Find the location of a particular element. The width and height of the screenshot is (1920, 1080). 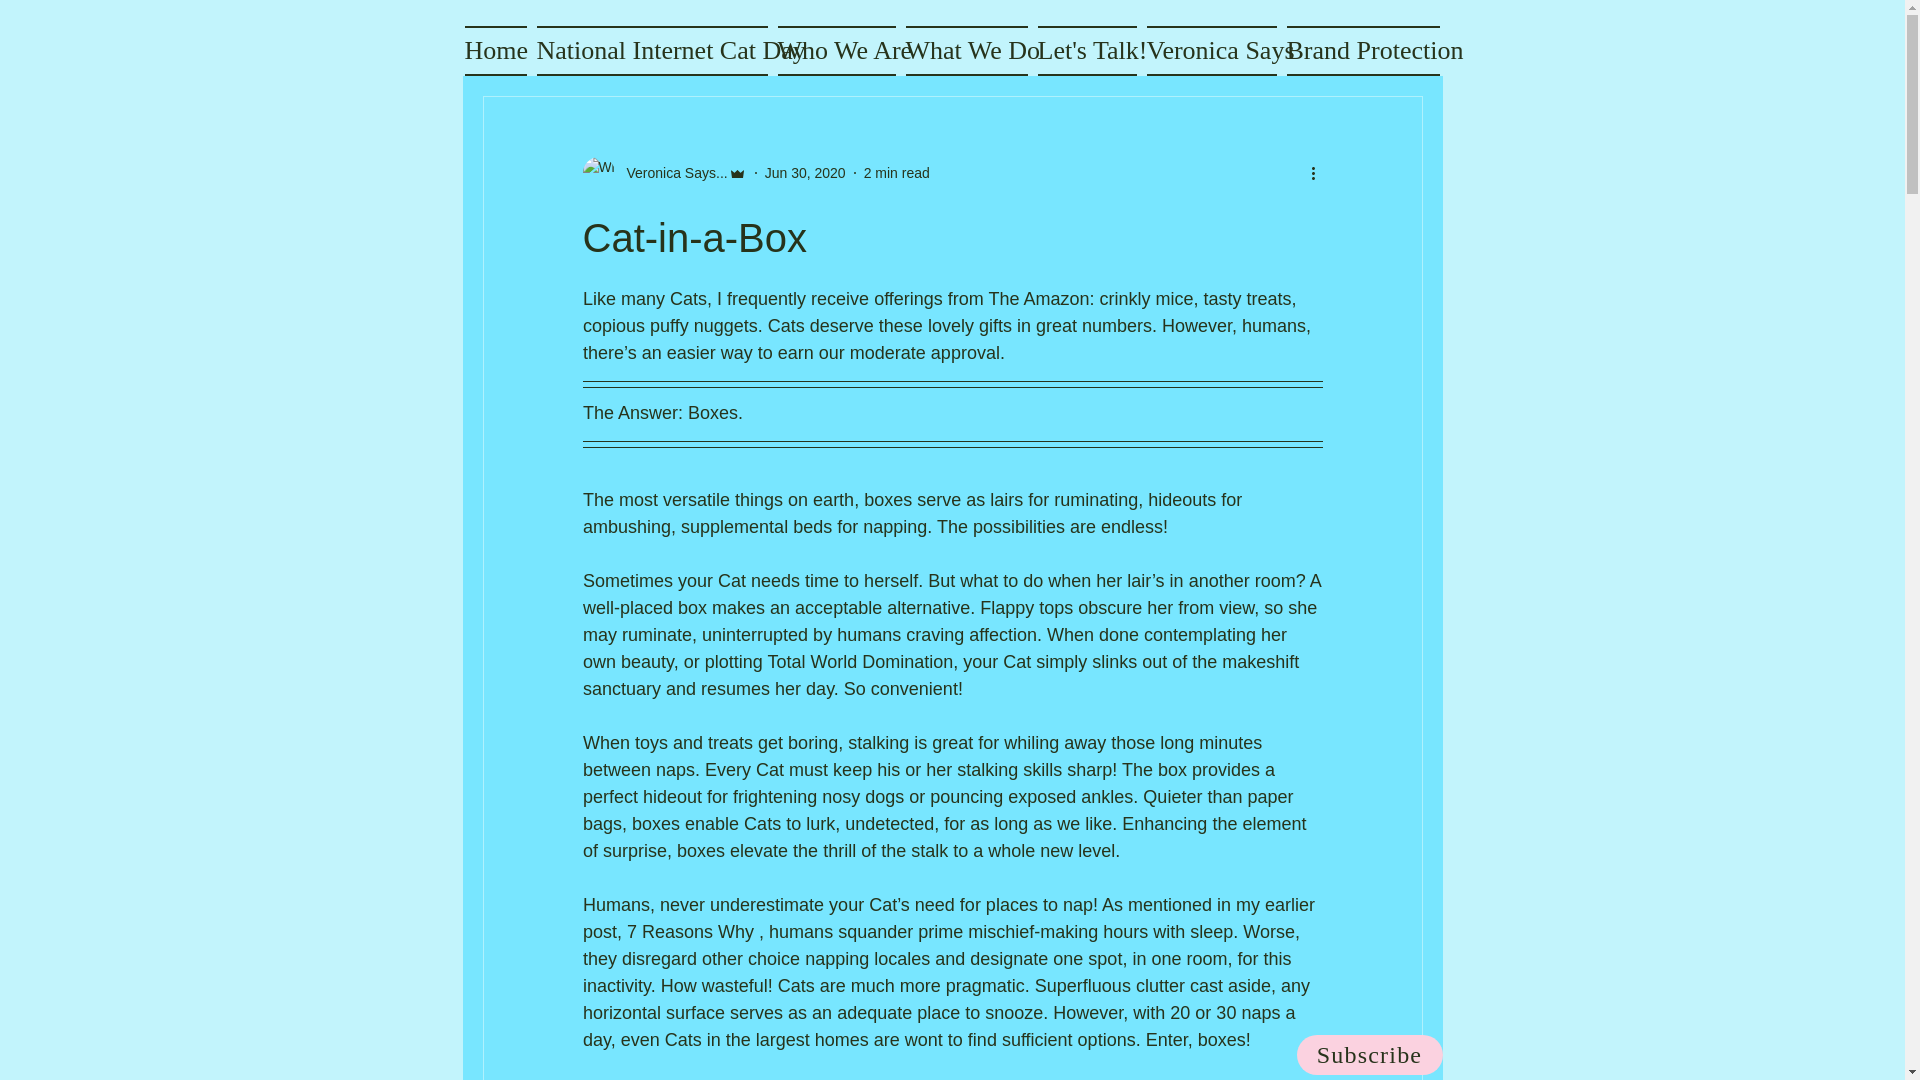

Let's Talk! is located at coordinates (1086, 50).